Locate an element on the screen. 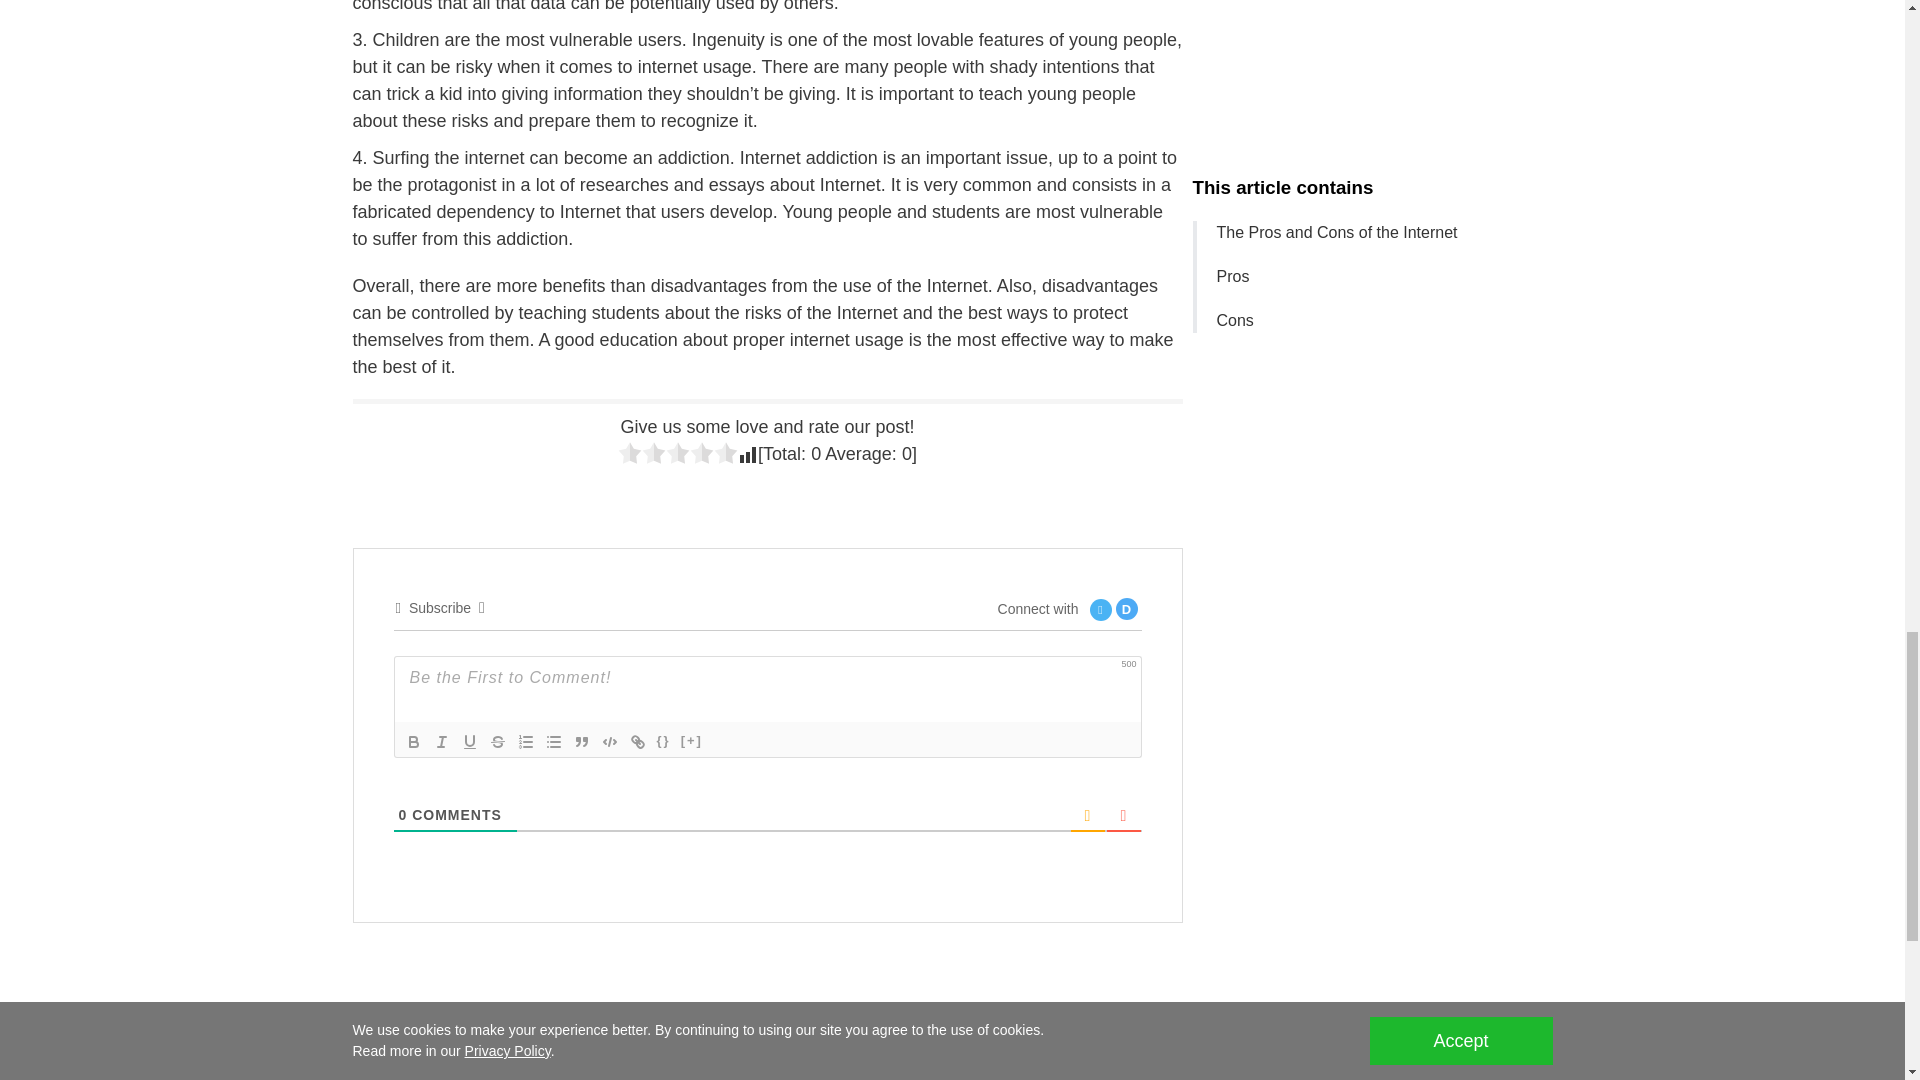 This screenshot has height=1080, width=1920. Blockquote is located at coordinates (582, 742).